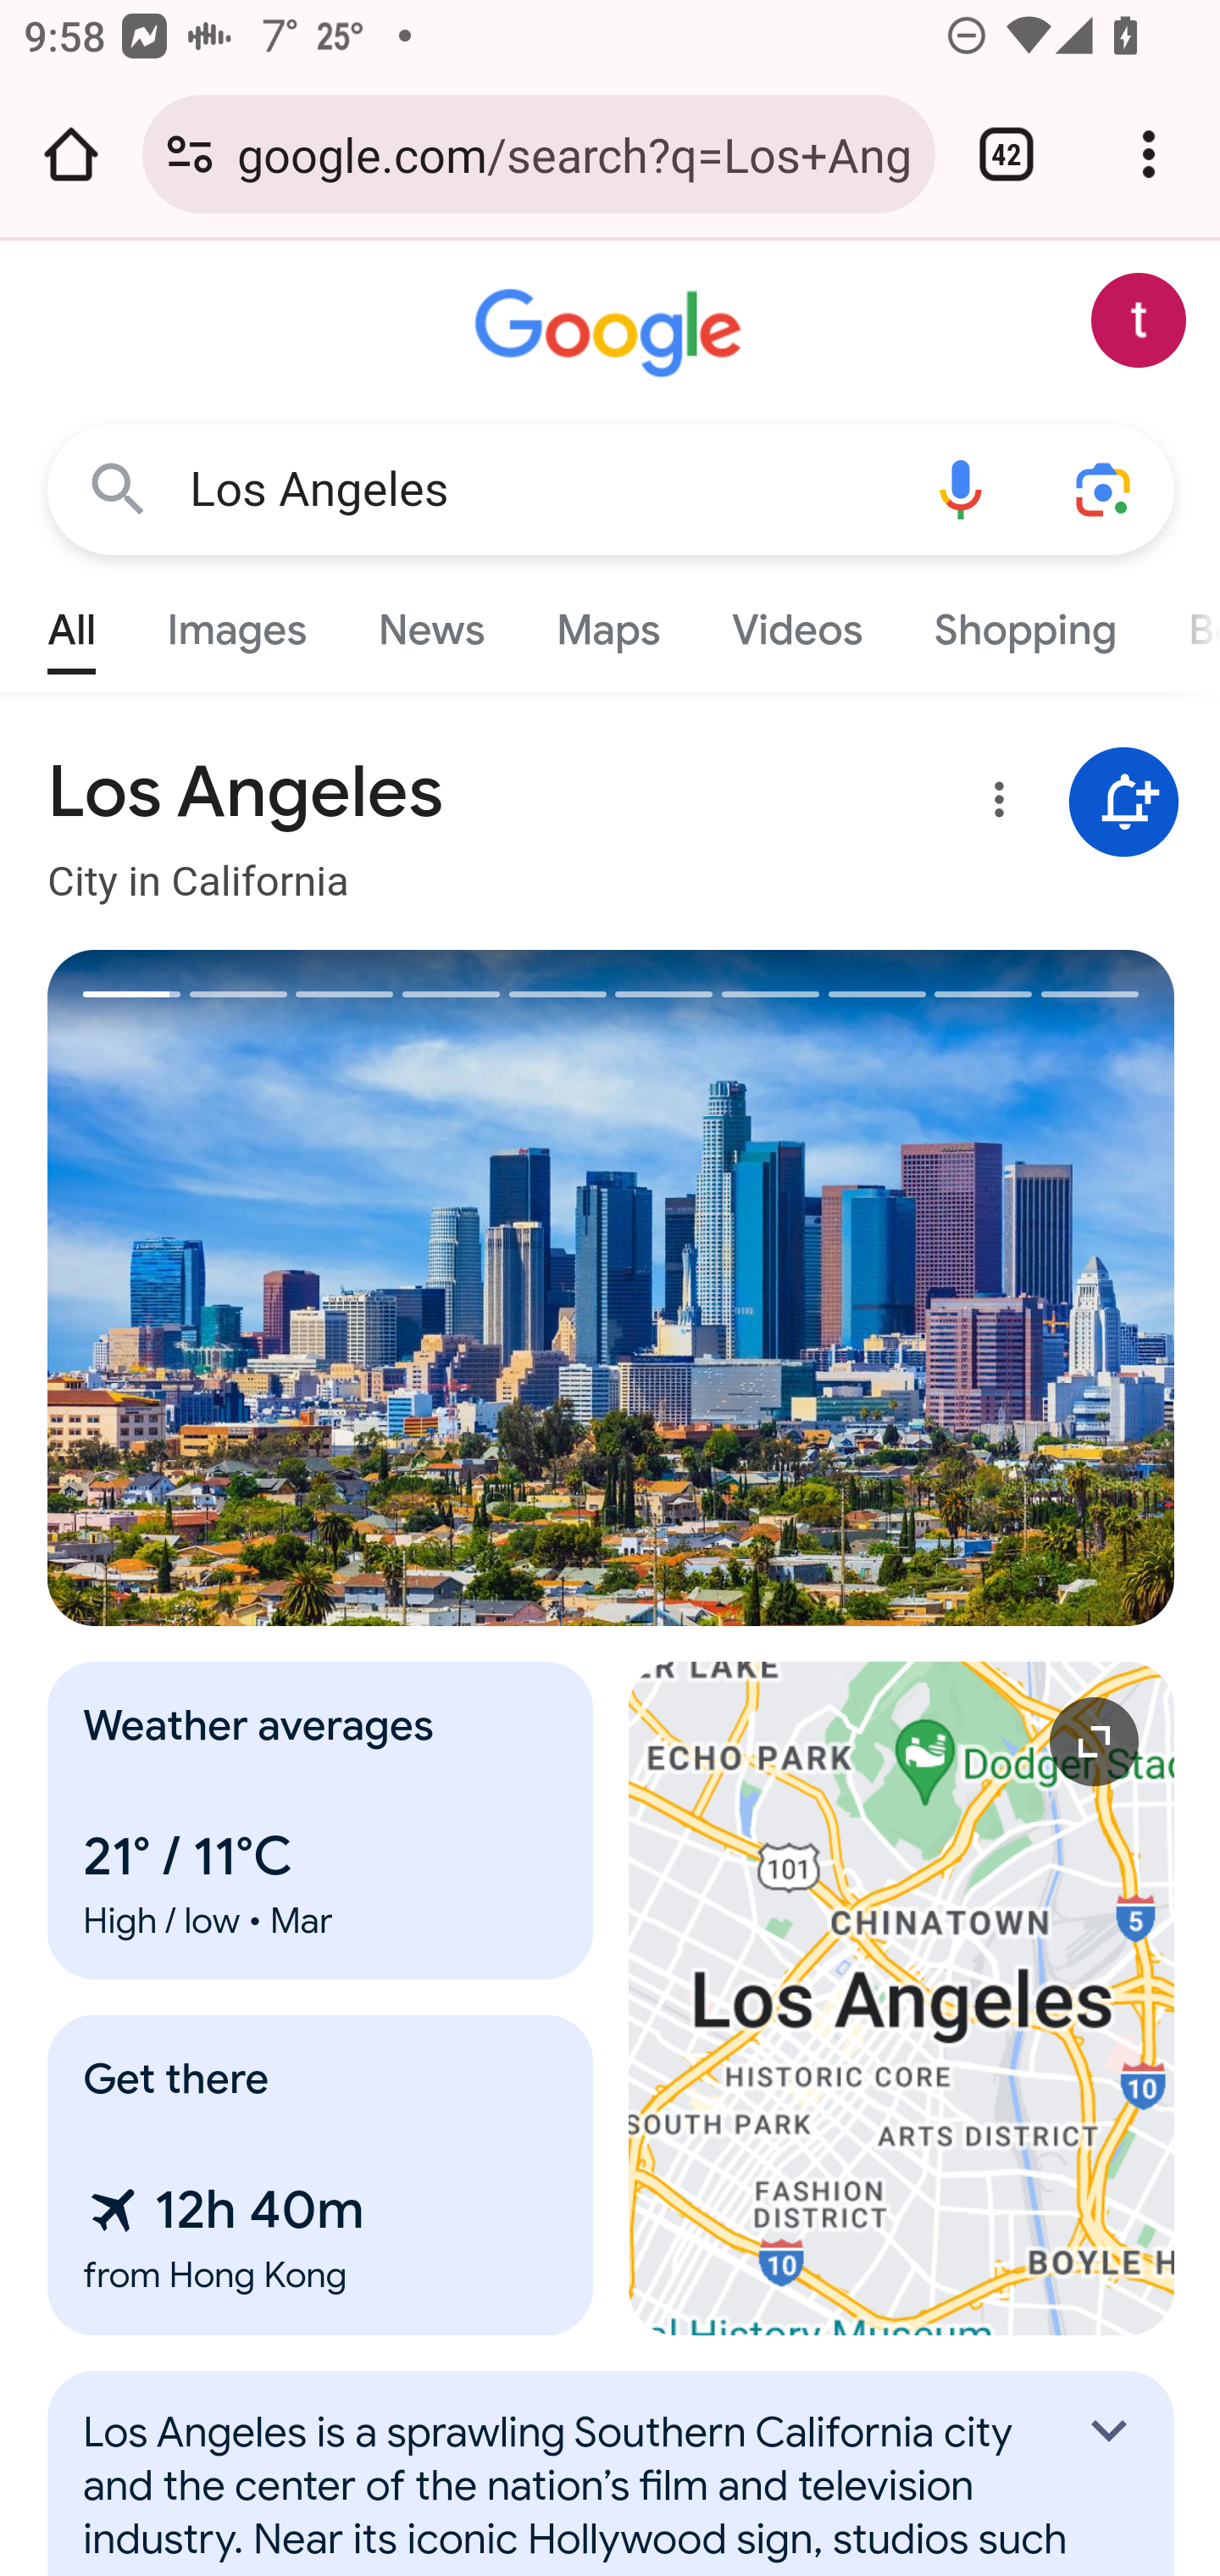  I want to click on Google, so click(612, 334).